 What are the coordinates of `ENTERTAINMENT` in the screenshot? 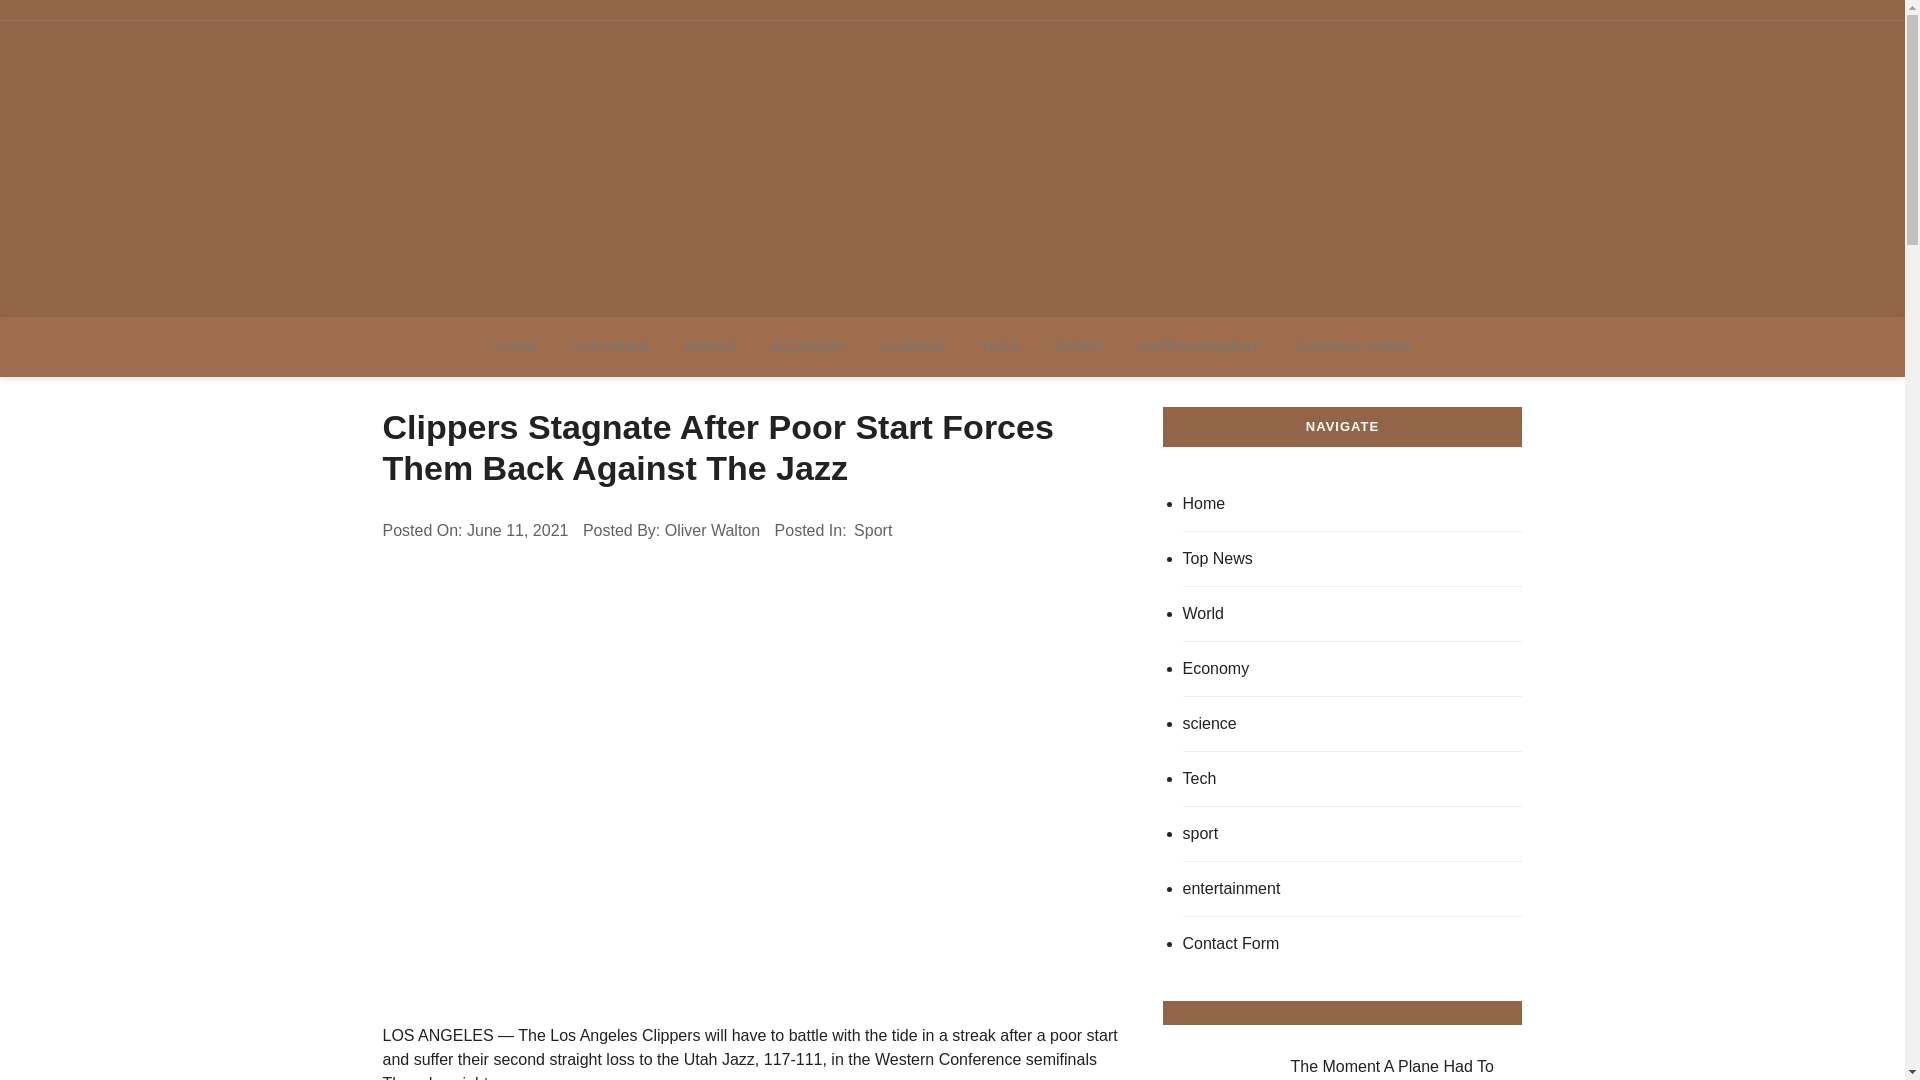 It's located at (1198, 346).